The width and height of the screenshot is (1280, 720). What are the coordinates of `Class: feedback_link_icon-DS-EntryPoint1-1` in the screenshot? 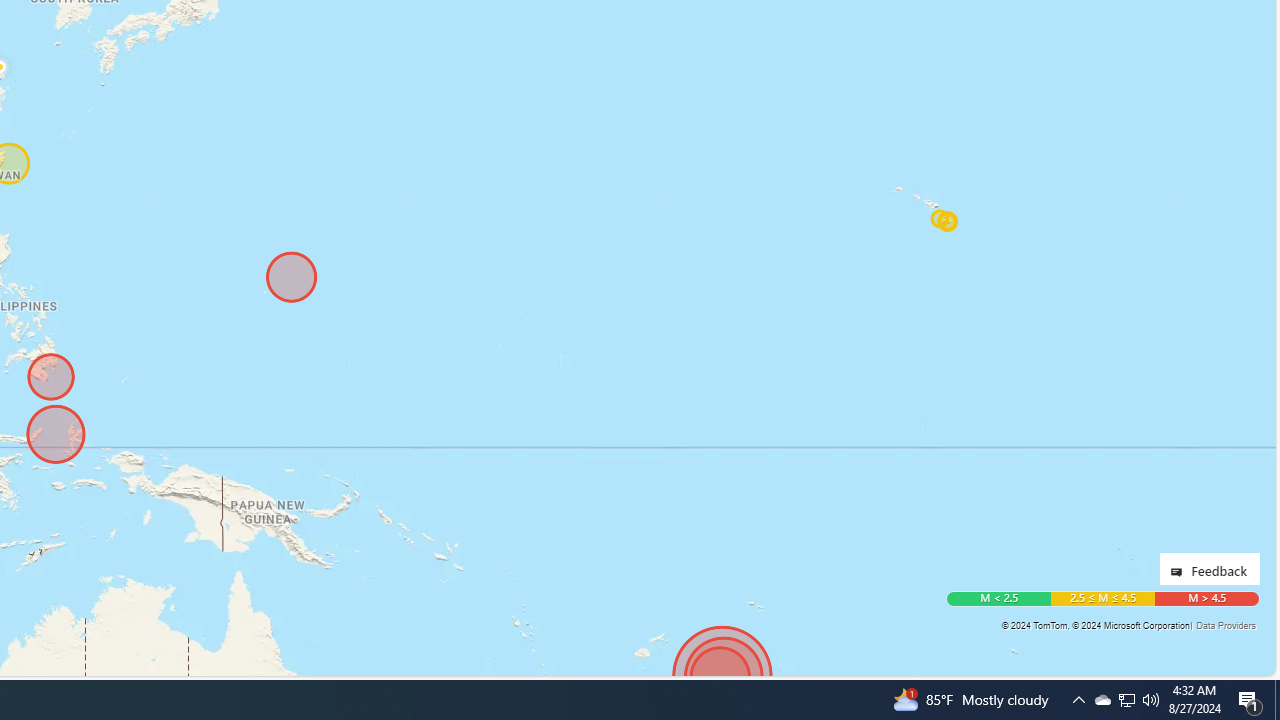 It's located at (1180, 572).